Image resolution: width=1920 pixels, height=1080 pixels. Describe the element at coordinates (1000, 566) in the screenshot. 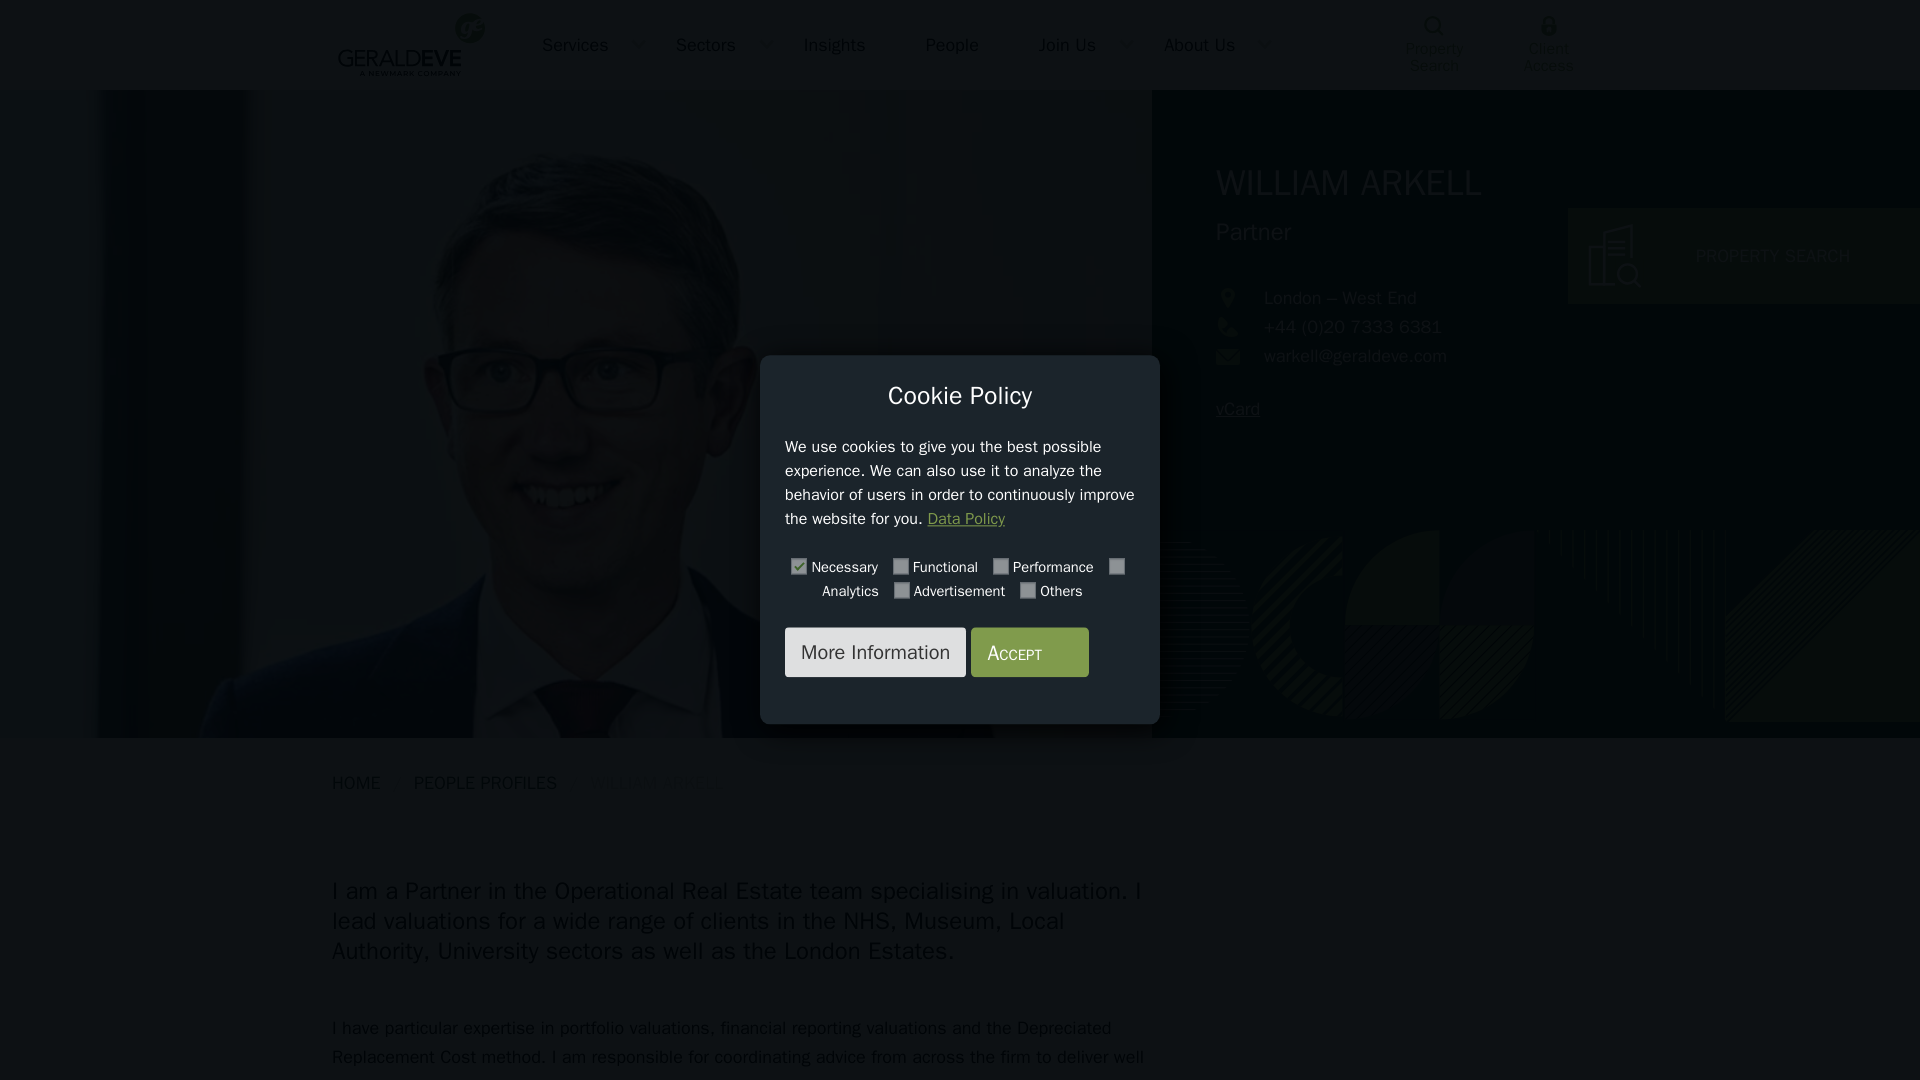

I see `on` at that location.